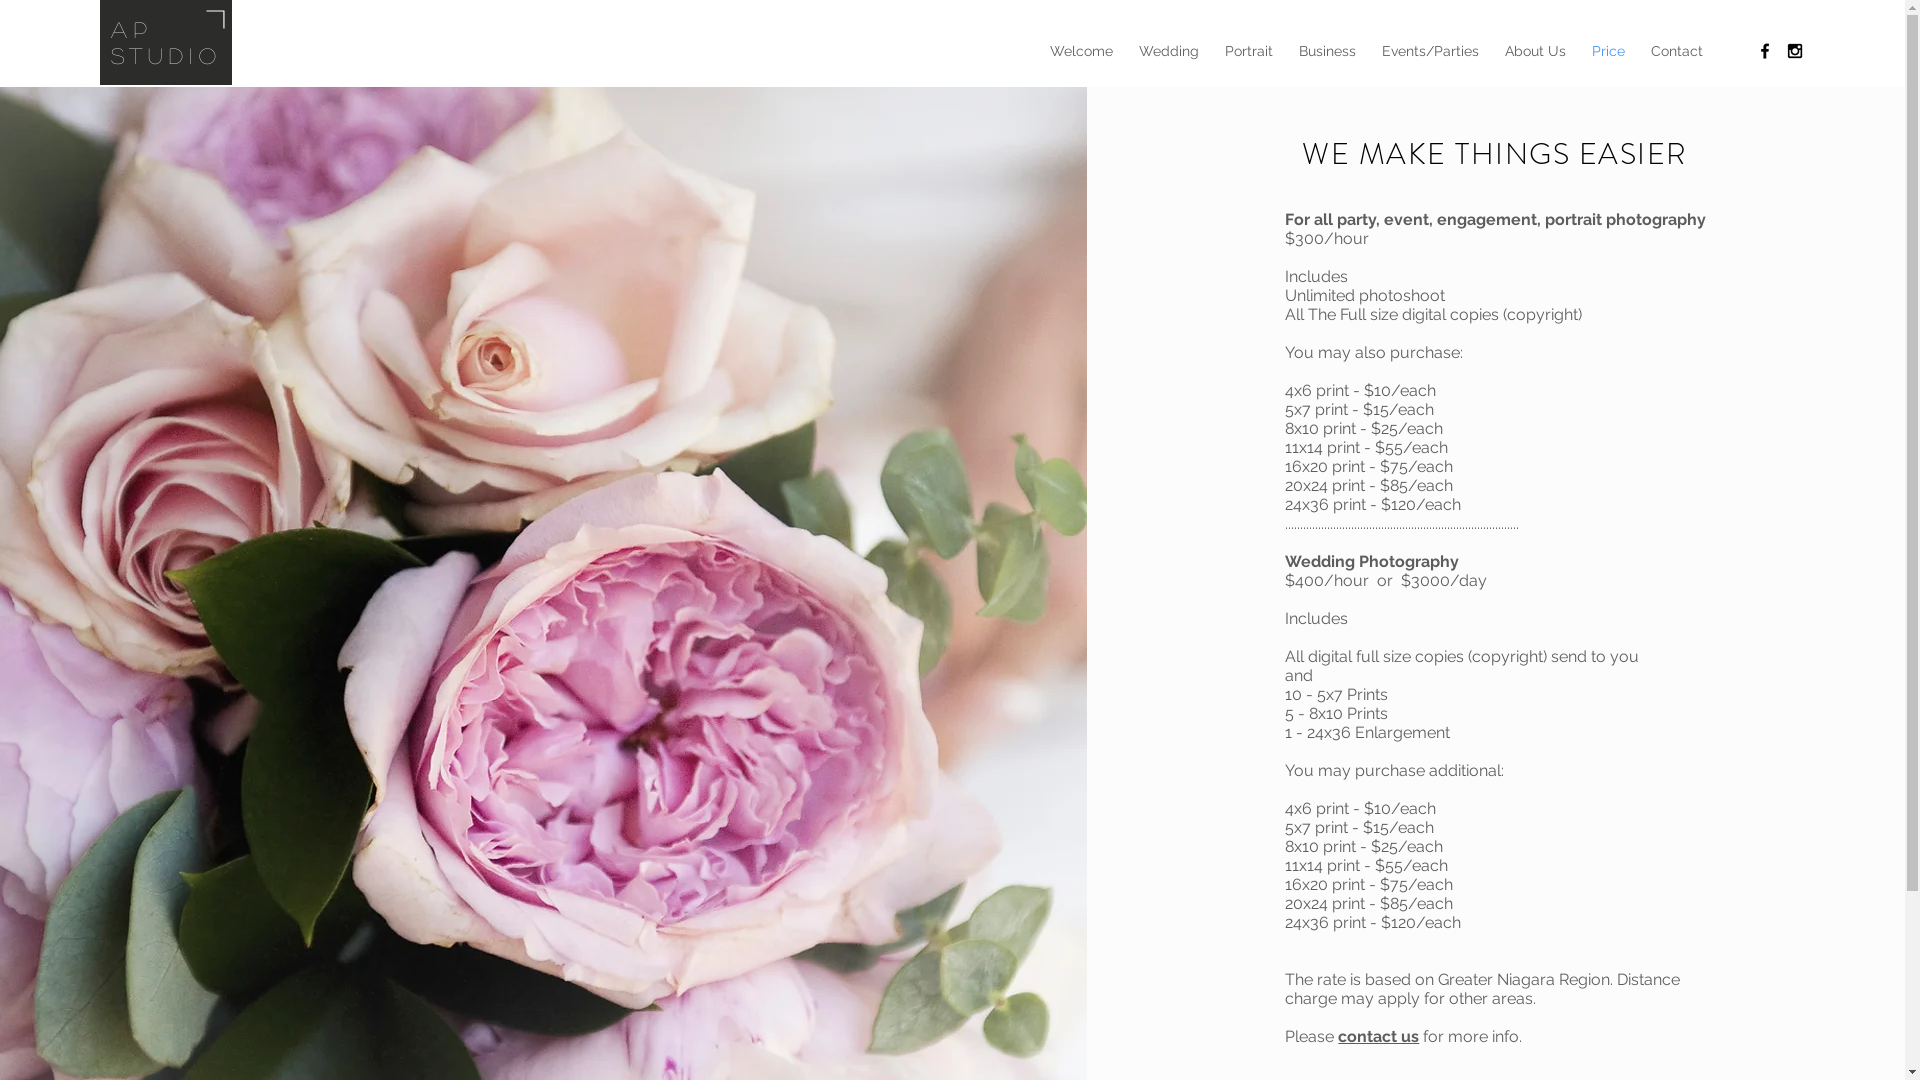  What do you see at coordinates (1328, 51) in the screenshot?
I see `Business` at bounding box center [1328, 51].